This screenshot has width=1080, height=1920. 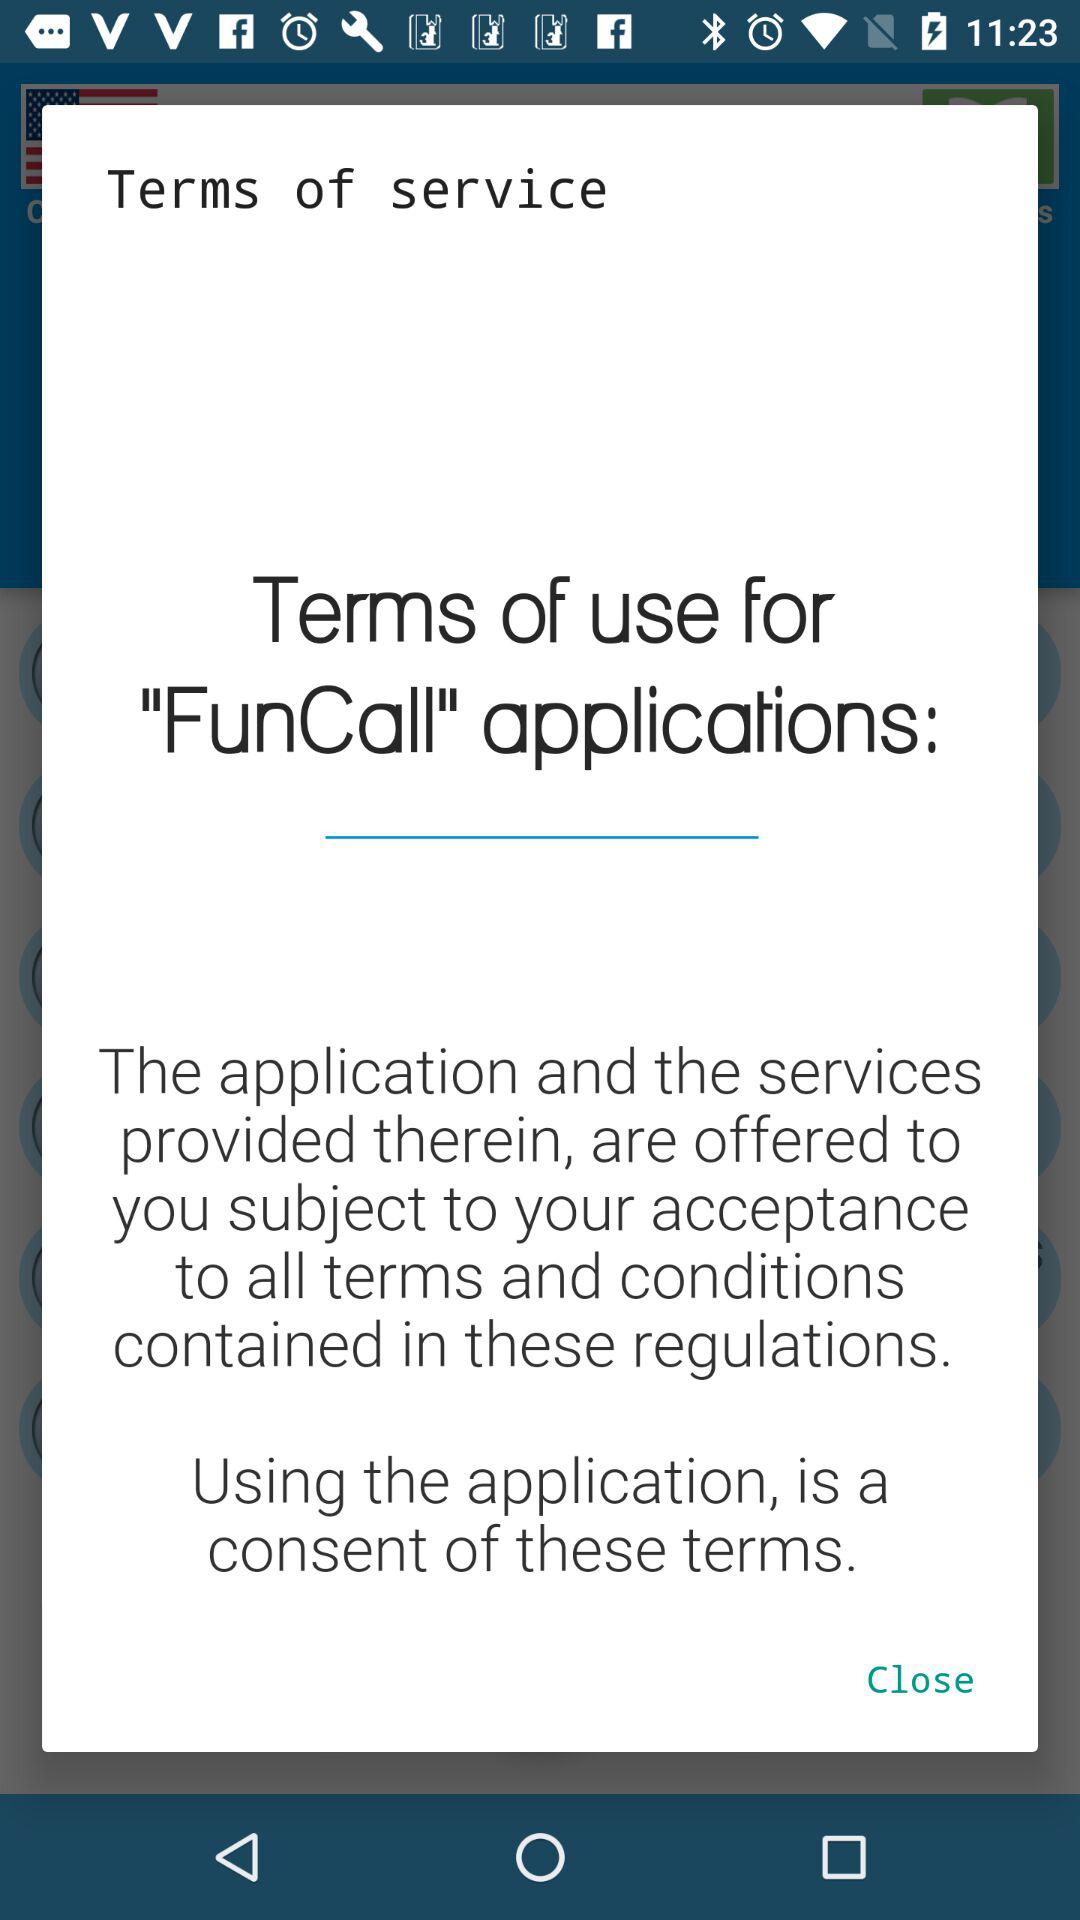 I want to click on choose the item below terms of service icon, so click(x=540, y=914).